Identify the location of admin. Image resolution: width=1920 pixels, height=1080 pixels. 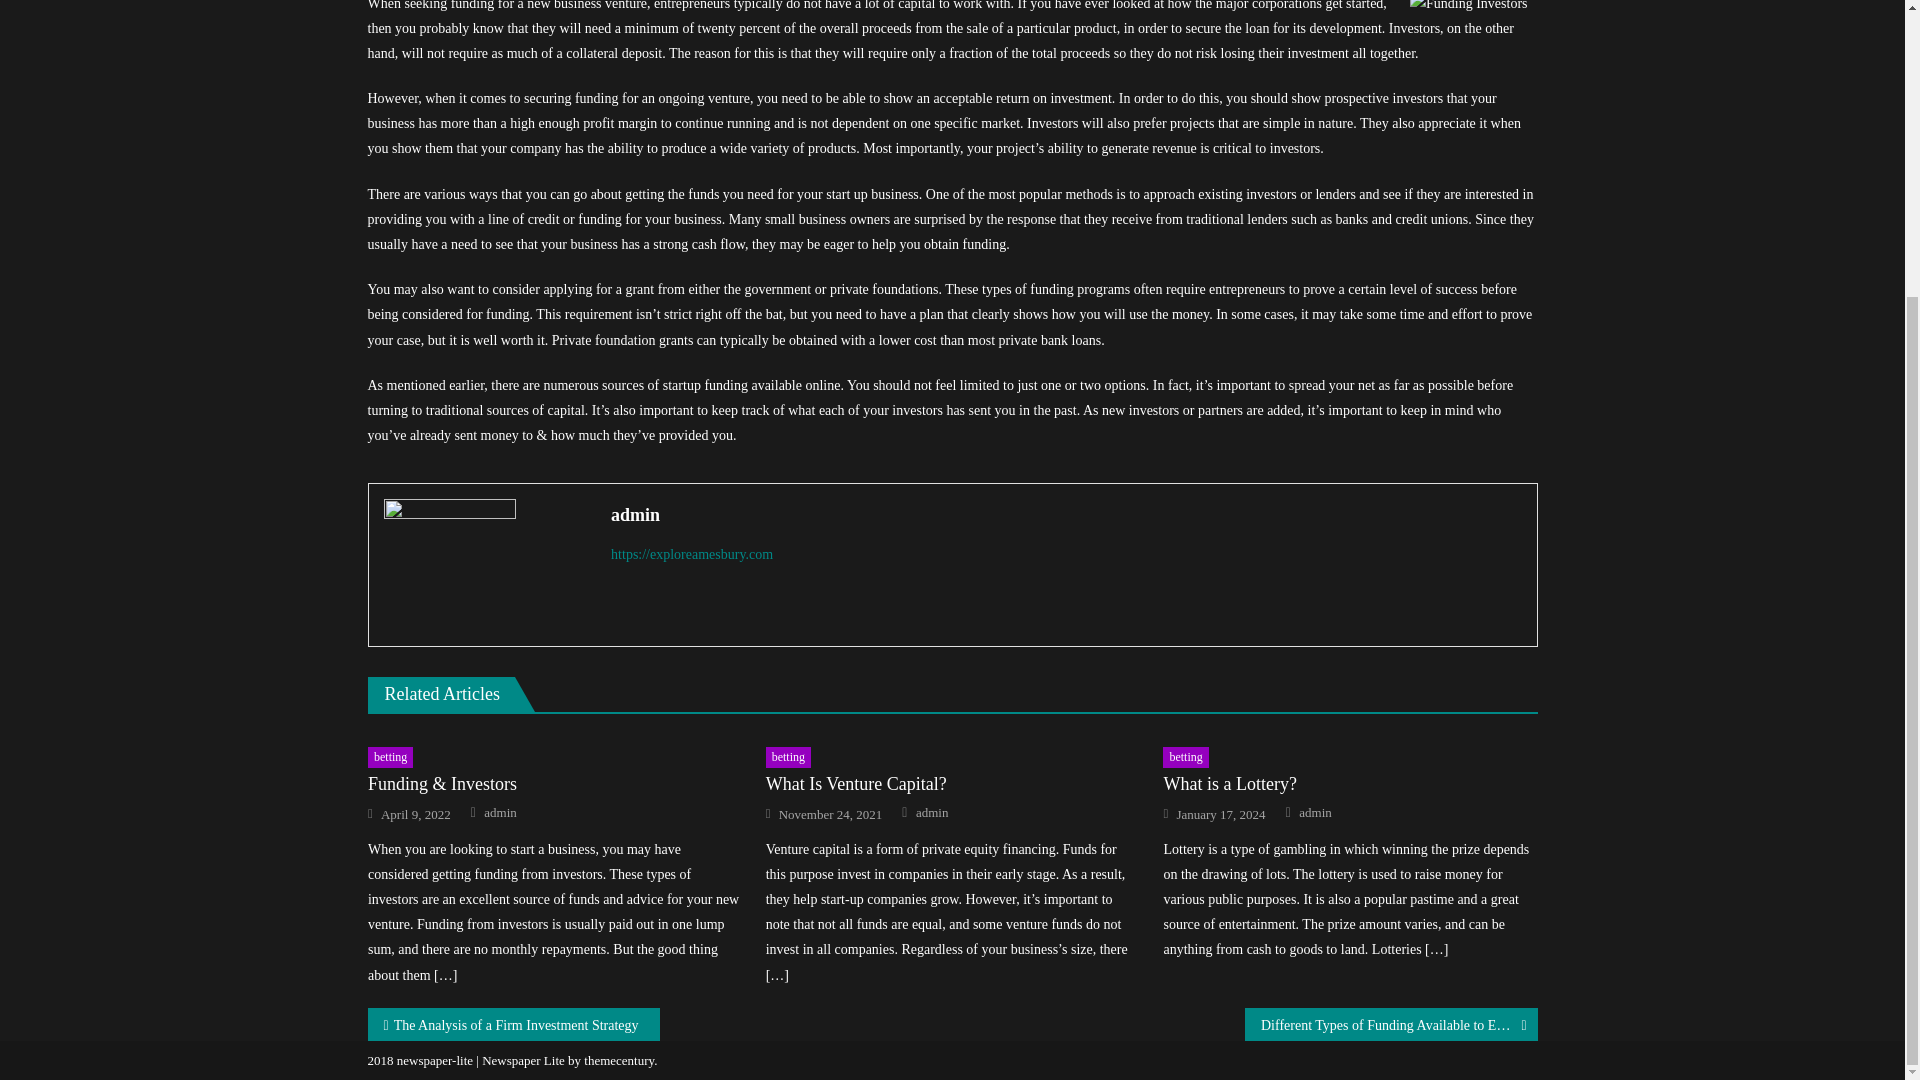
(1316, 812).